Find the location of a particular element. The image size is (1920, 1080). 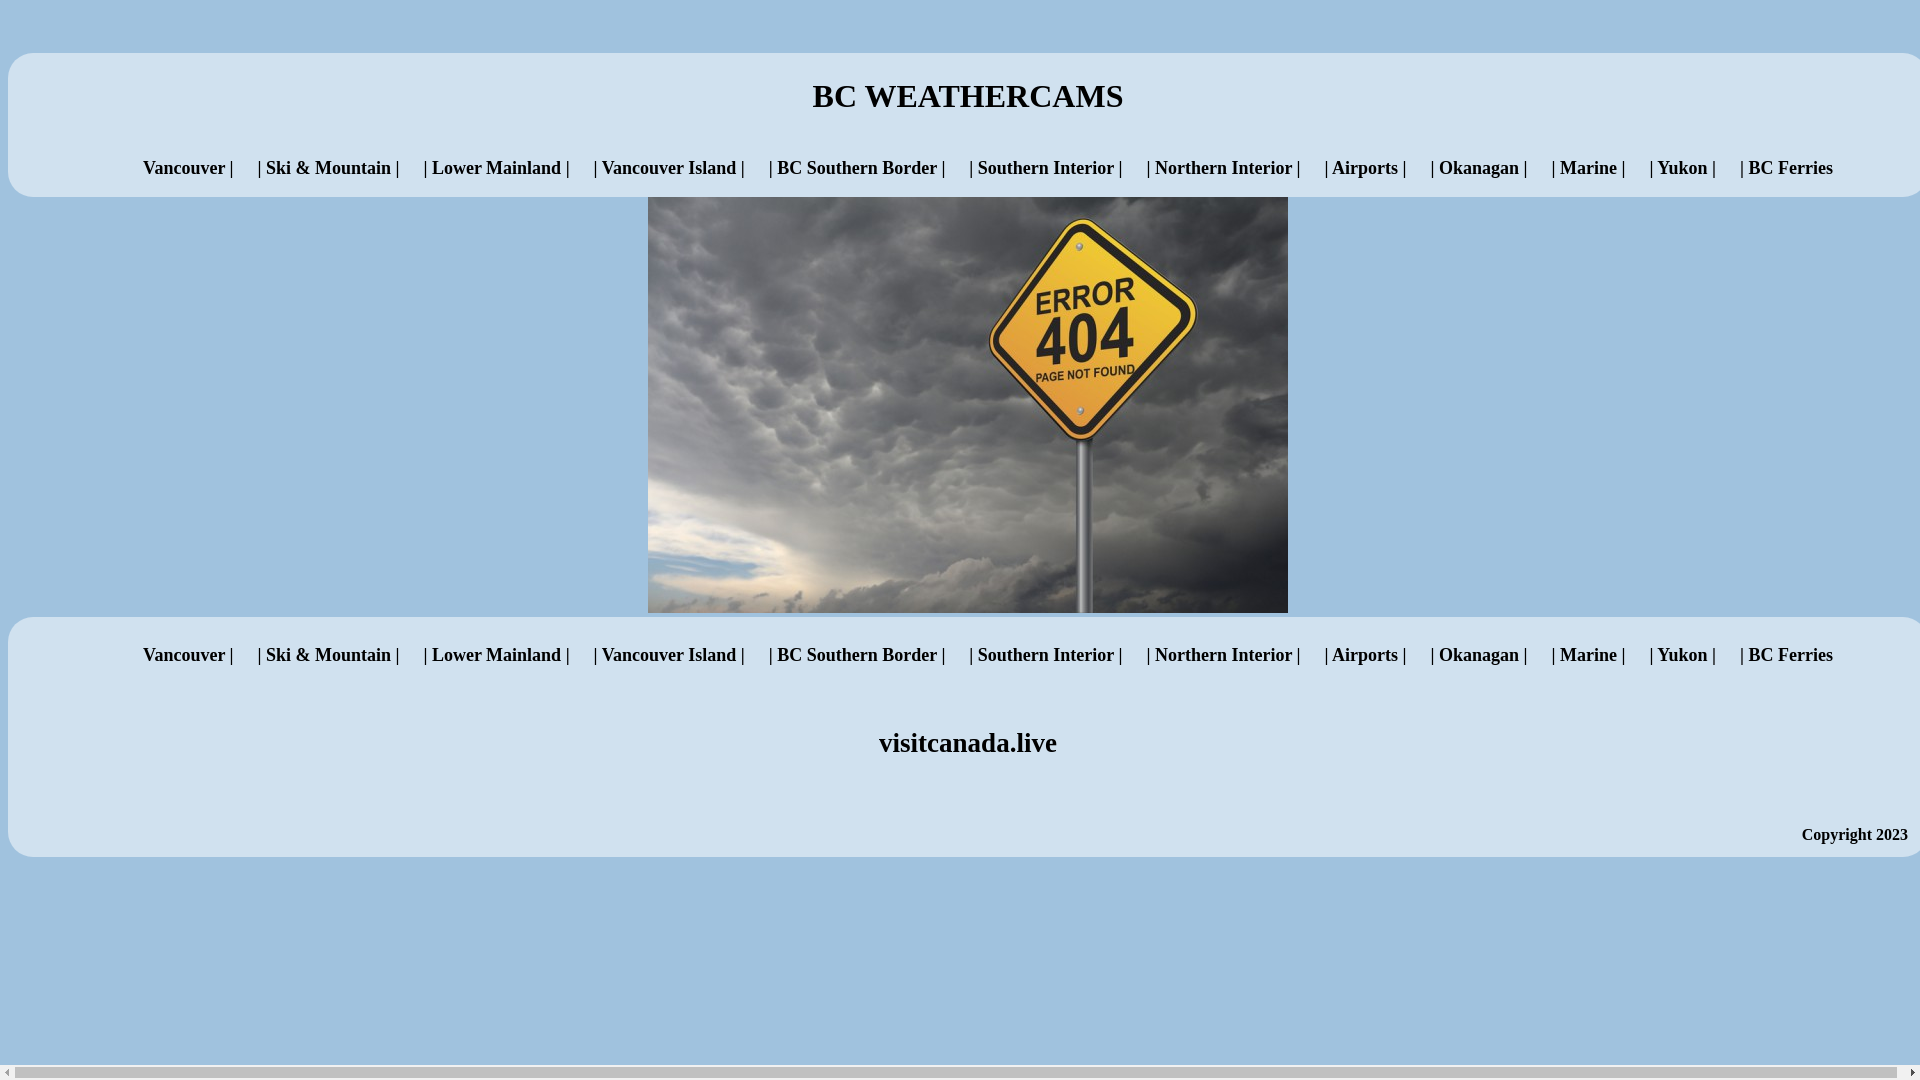

| Marine | is located at coordinates (1588, 654).